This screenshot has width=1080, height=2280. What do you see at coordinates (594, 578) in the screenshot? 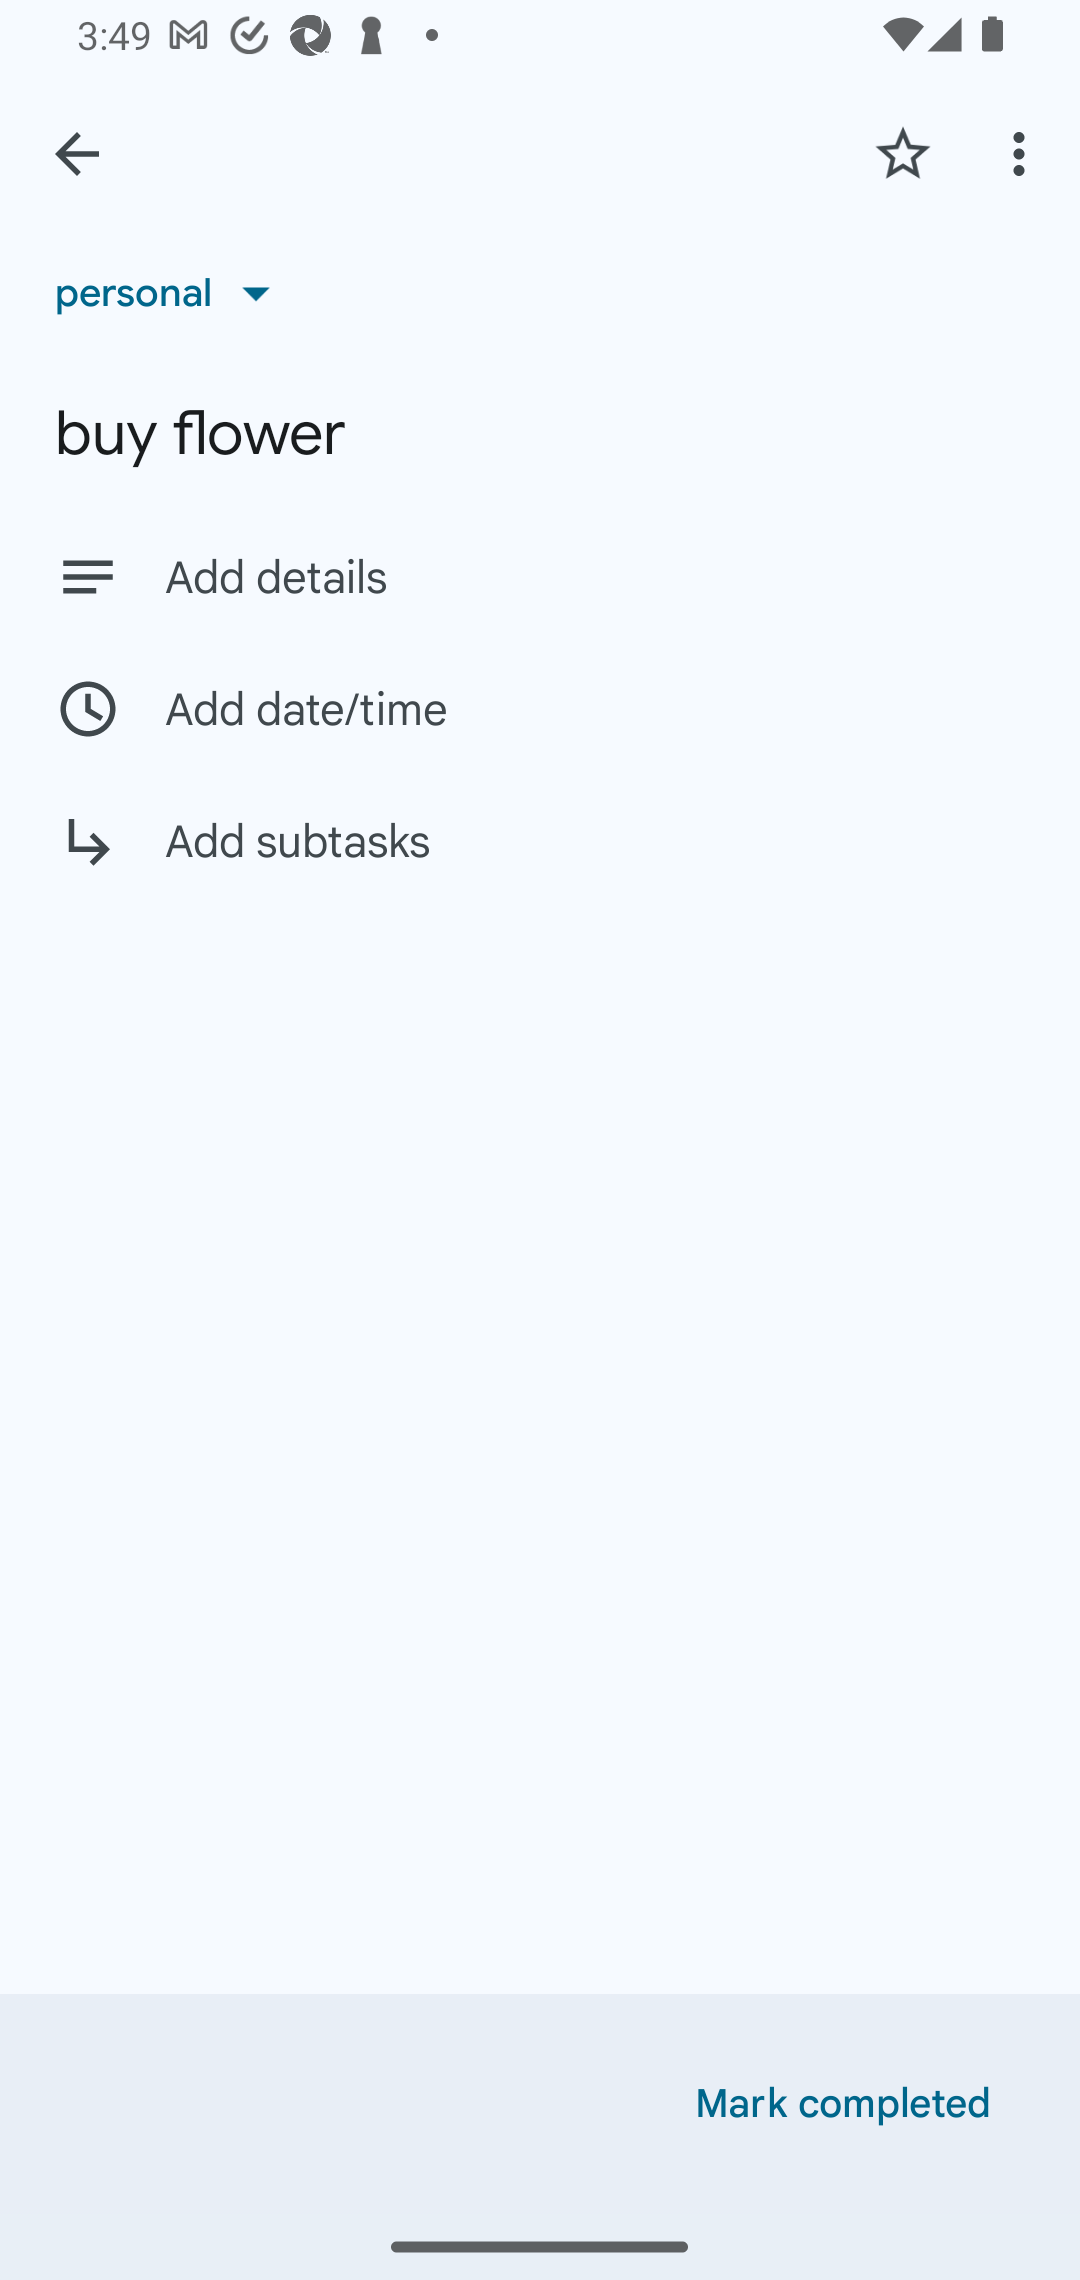
I see `Add details` at bounding box center [594, 578].